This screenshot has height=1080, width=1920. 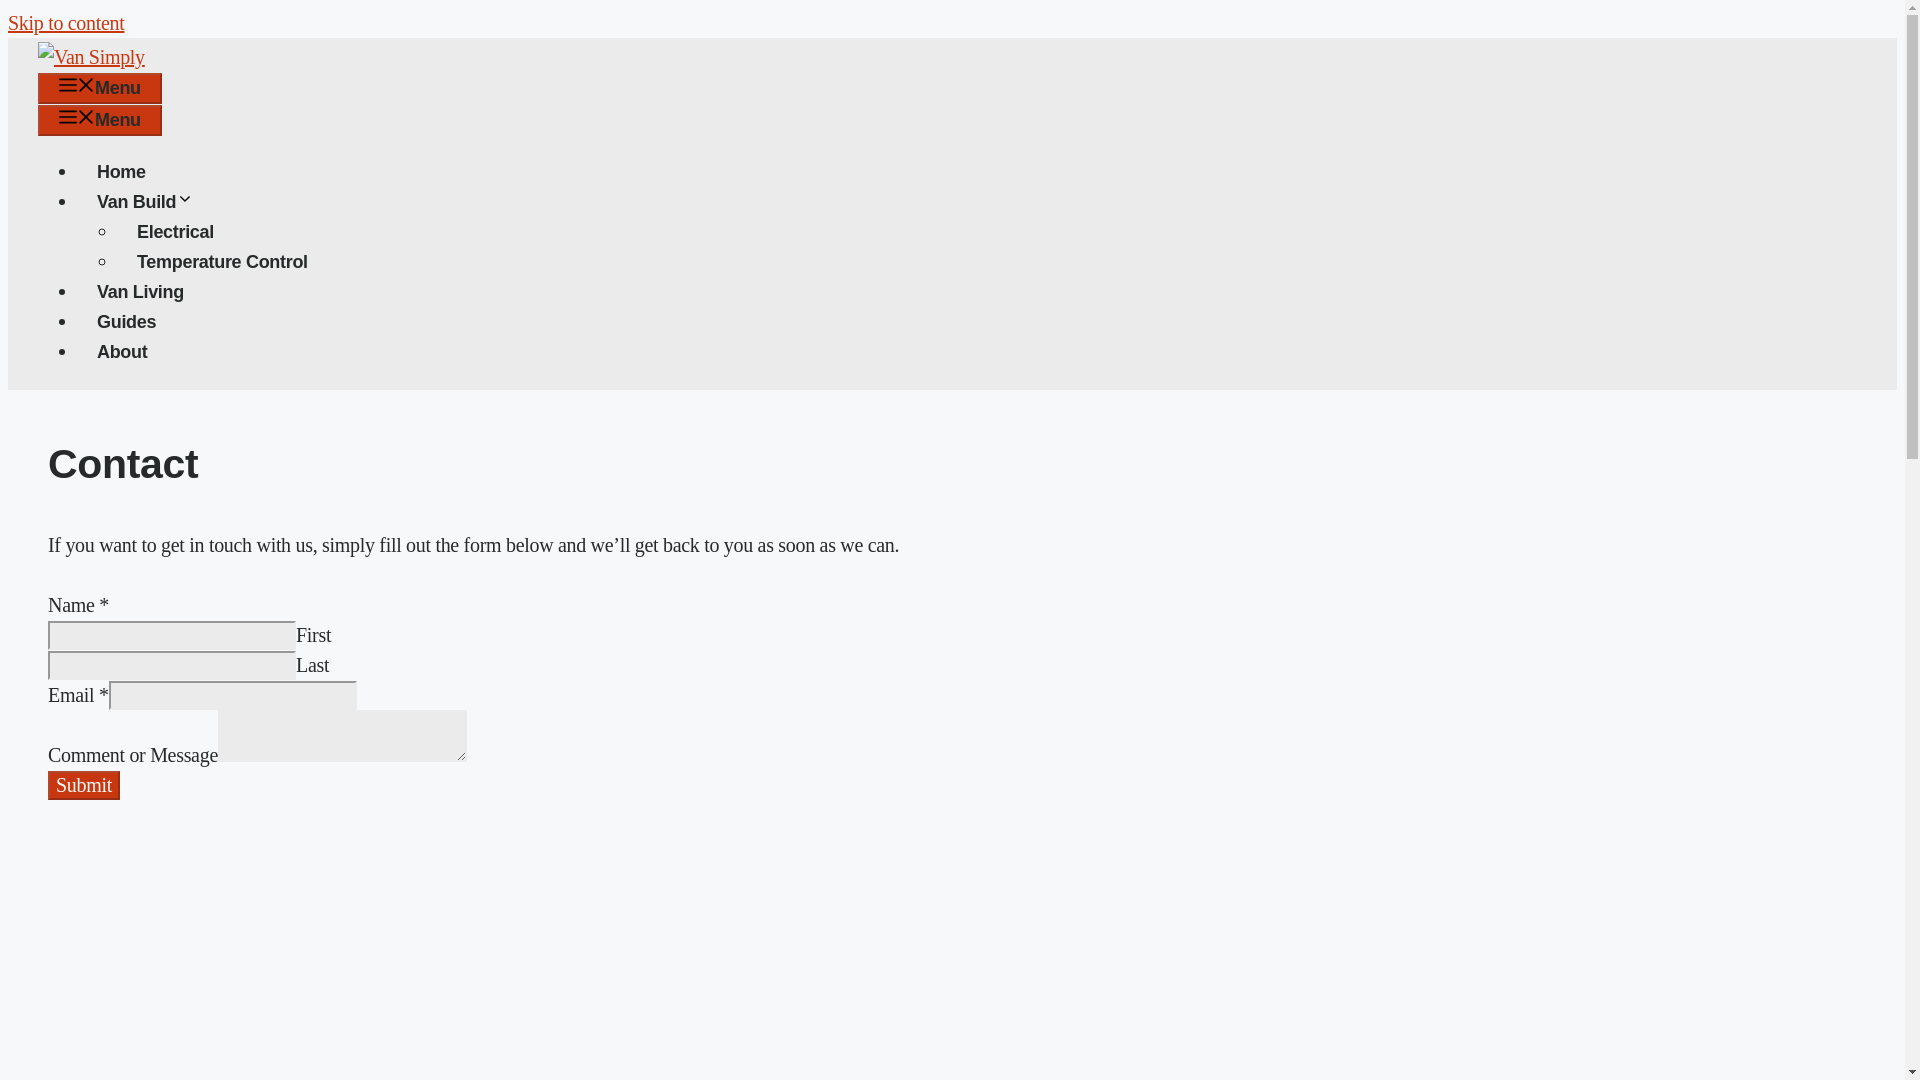 I want to click on Menu, so click(x=100, y=120).